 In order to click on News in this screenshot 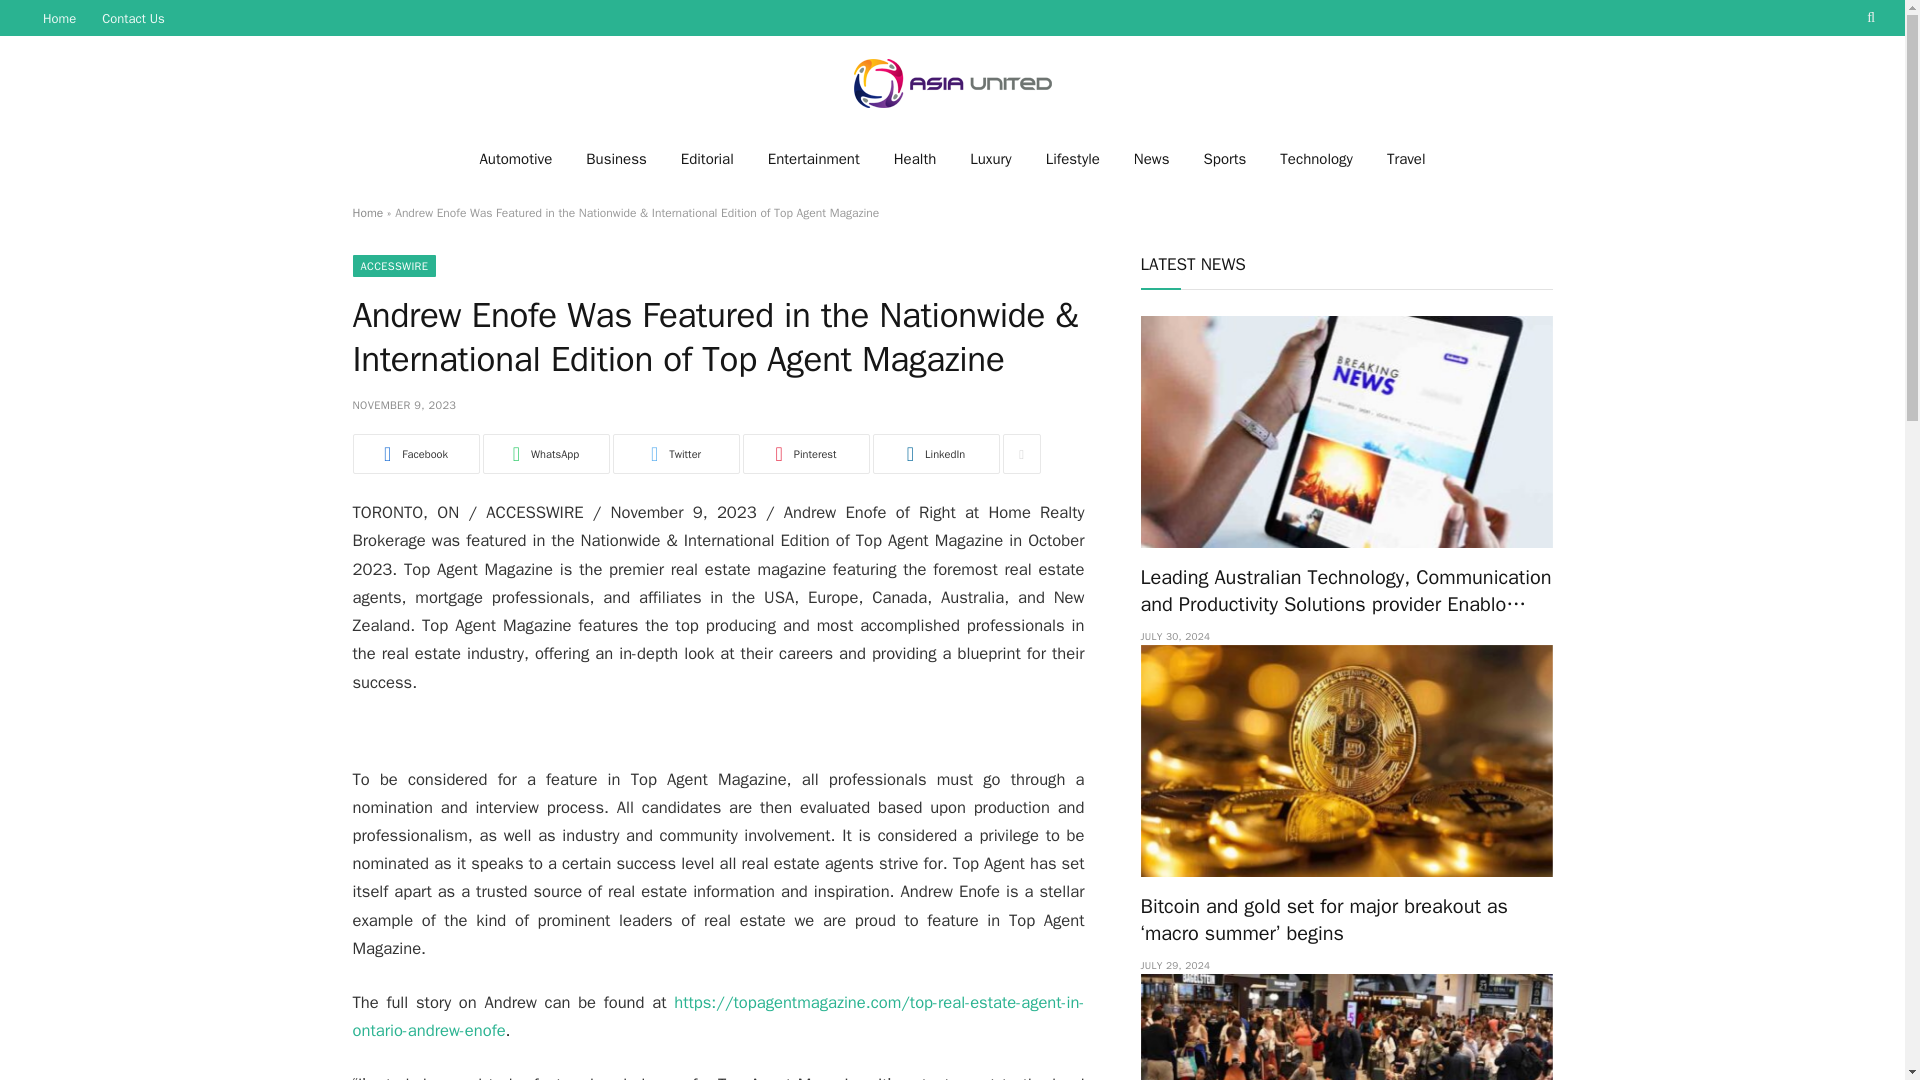, I will do `click(1152, 158)`.